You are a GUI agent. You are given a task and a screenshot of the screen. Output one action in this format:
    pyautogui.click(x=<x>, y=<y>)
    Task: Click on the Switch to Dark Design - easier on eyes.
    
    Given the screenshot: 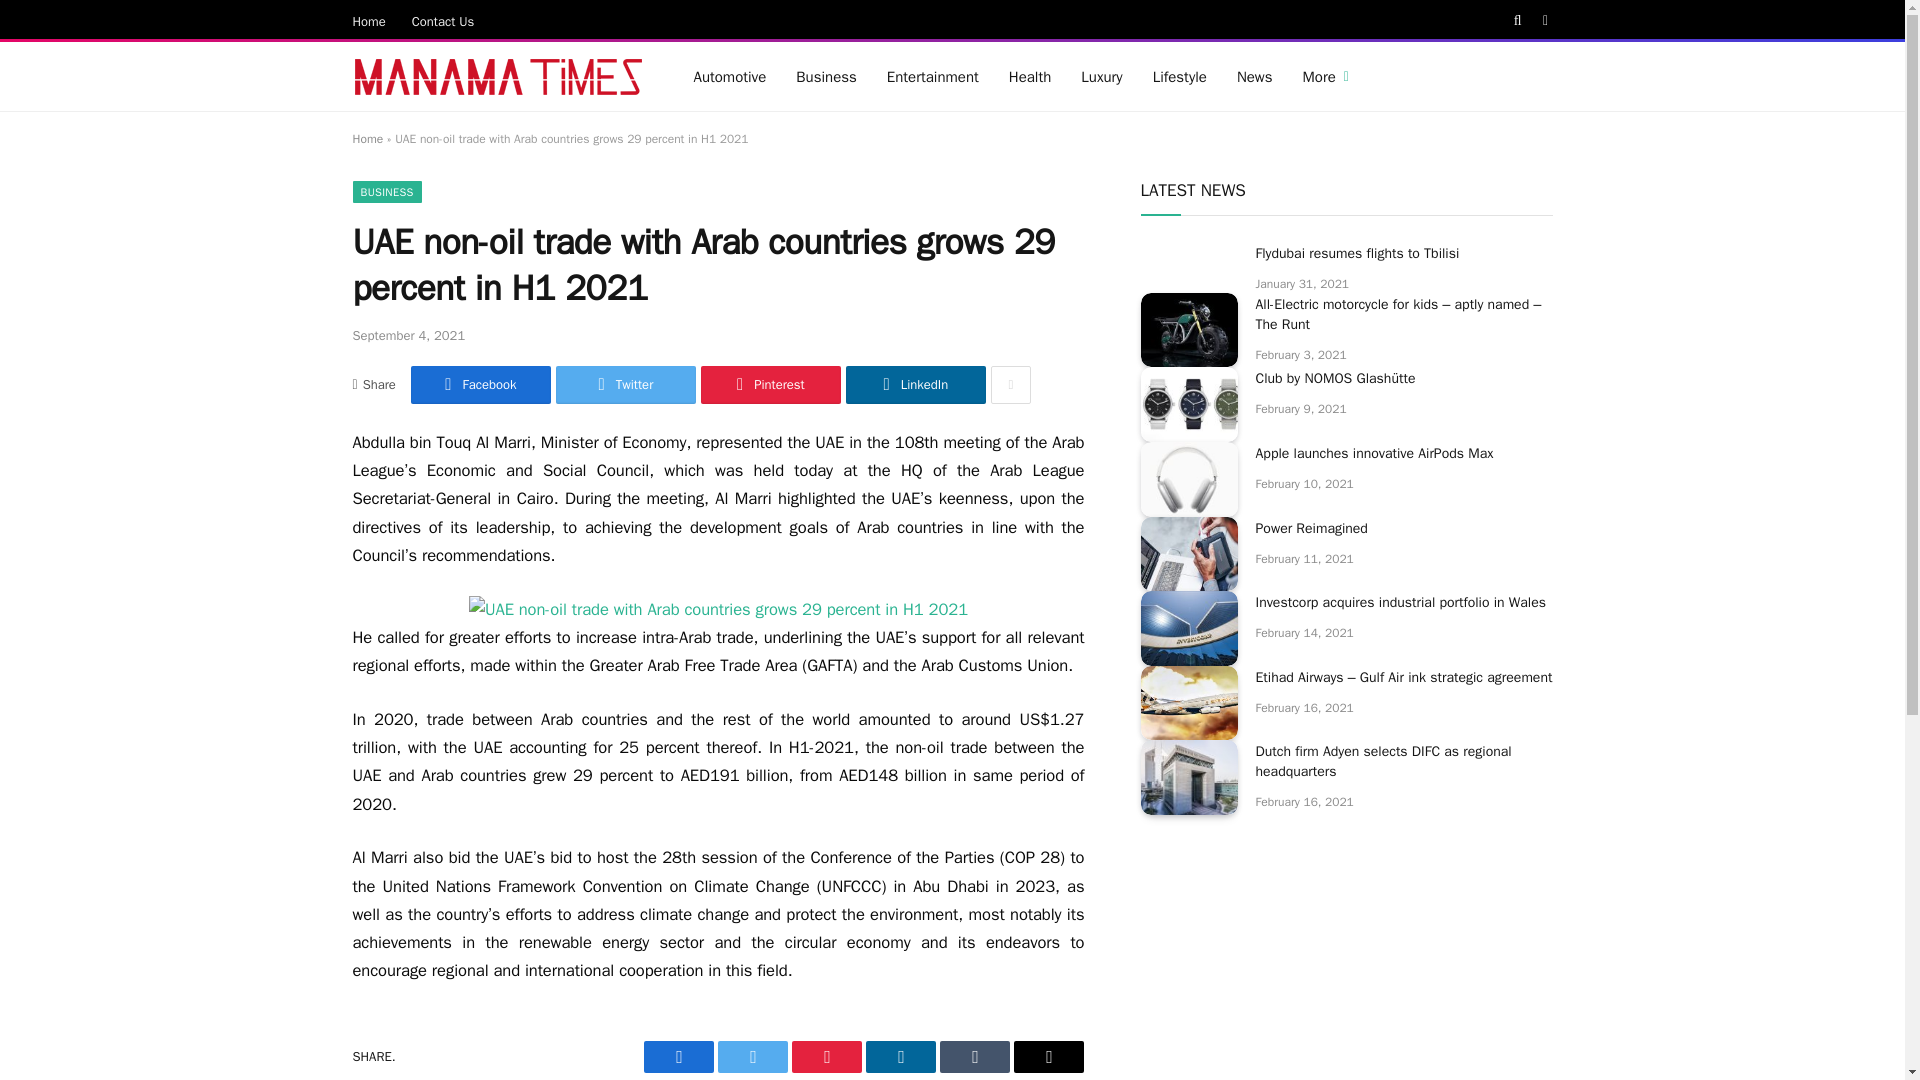 What is the action you would take?
    pyautogui.click(x=1544, y=21)
    